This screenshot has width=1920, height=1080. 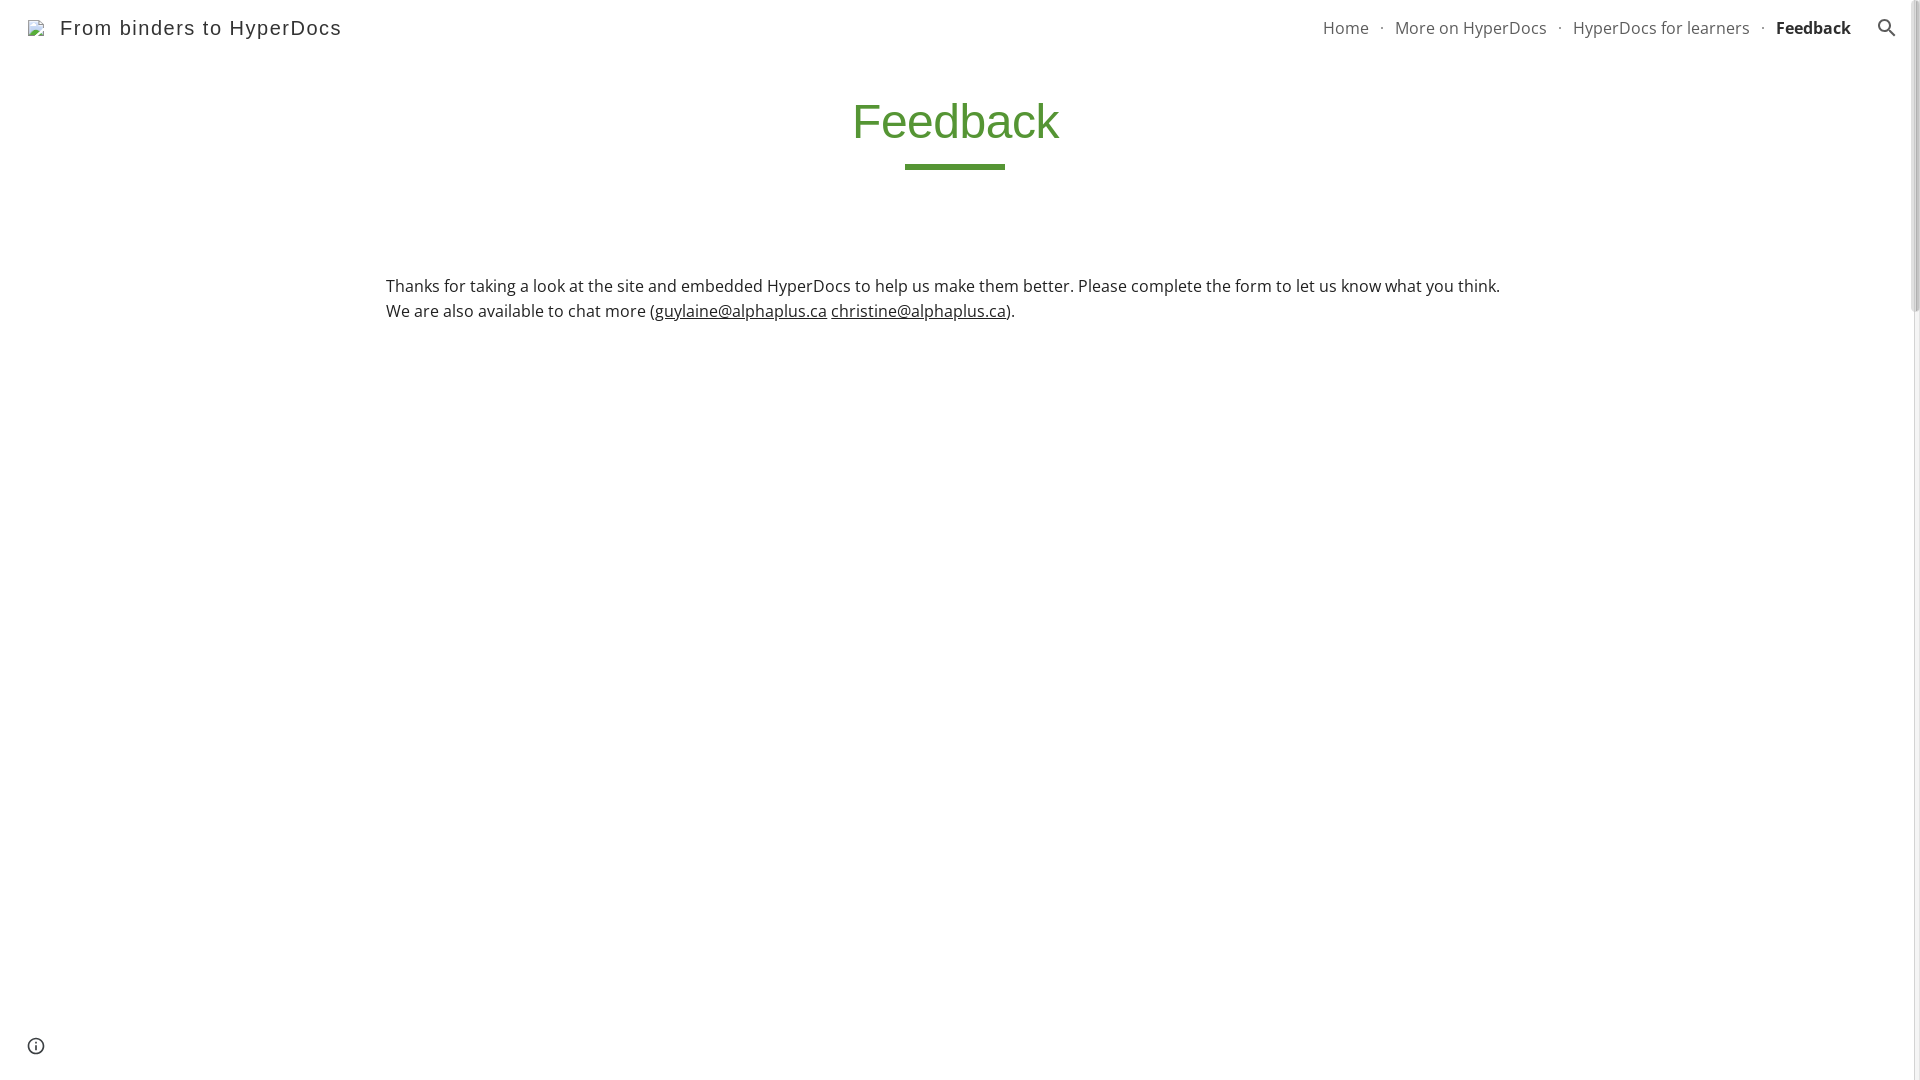 What do you see at coordinates (185, 26) in the screenshot?
I see `From binders to HyperDocs` at bounding box center [185, 26].